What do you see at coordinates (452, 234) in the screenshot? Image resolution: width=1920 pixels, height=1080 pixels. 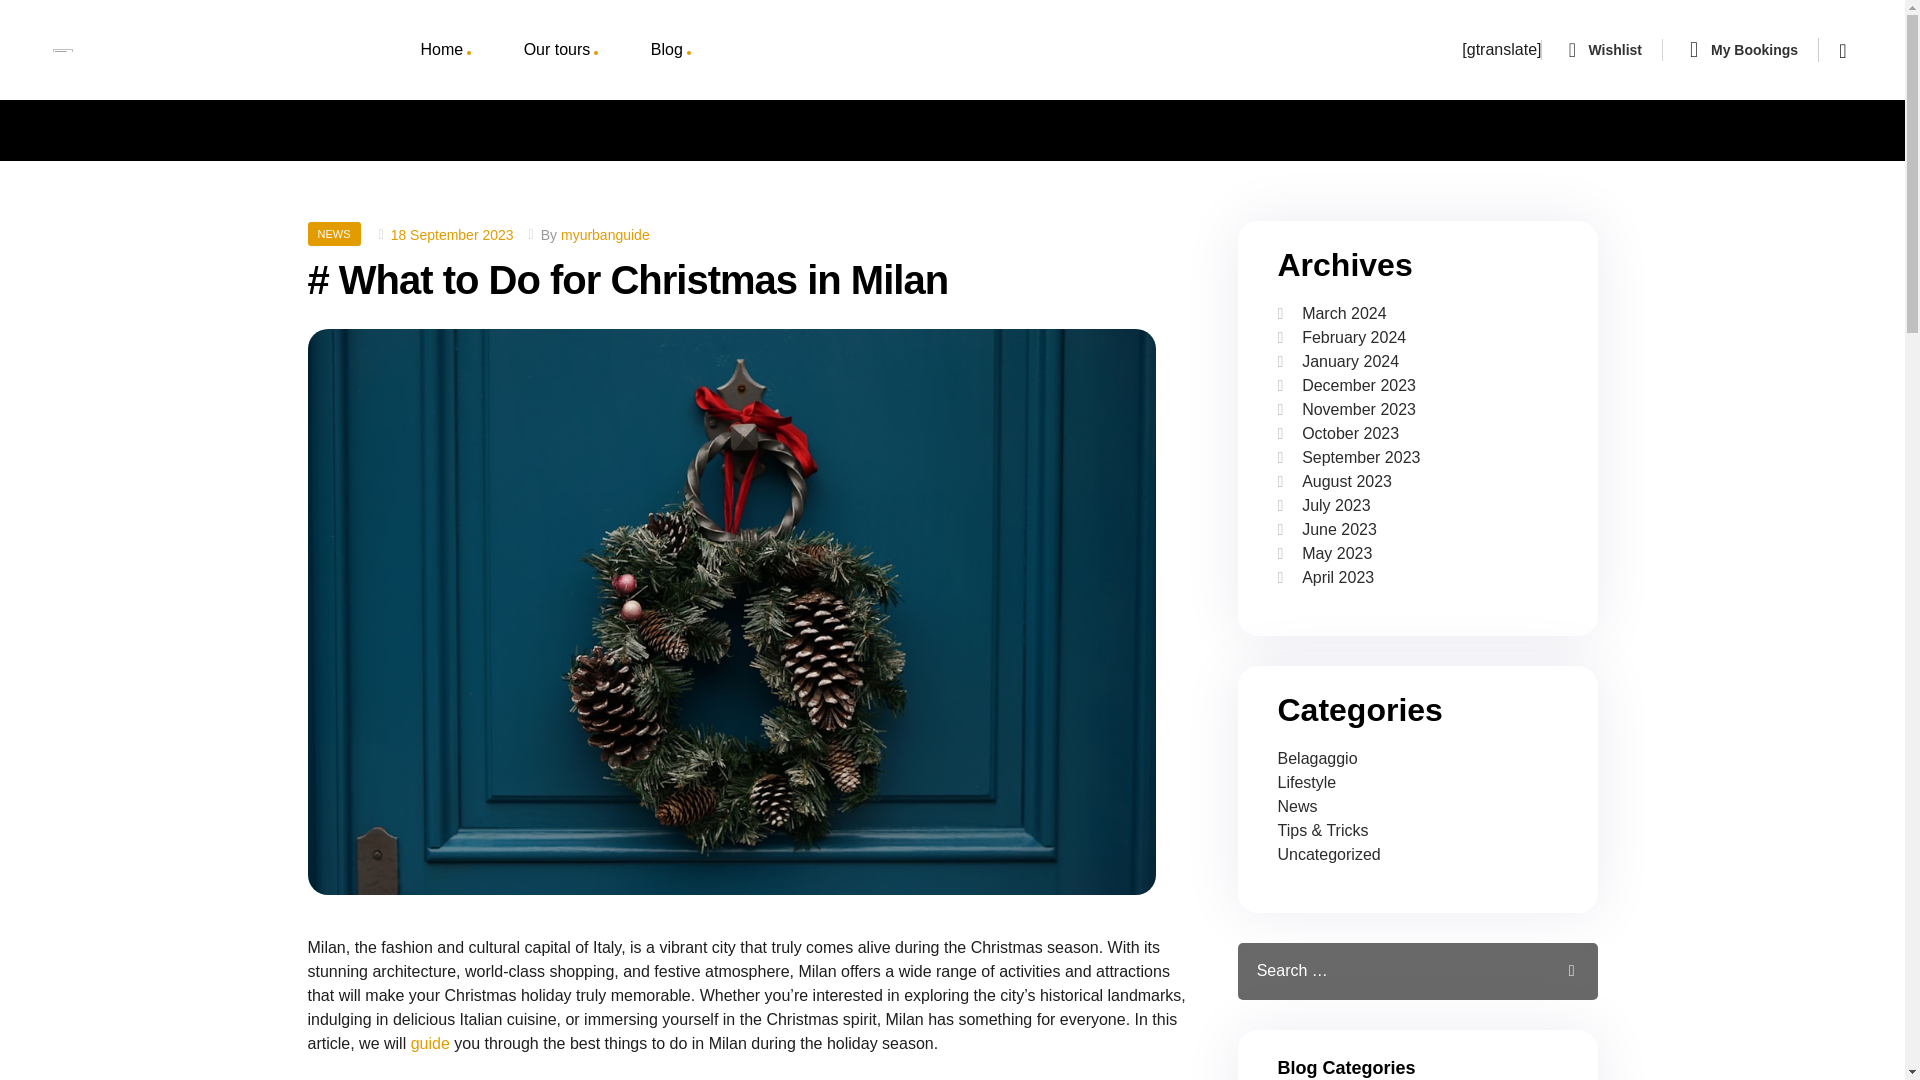 I see `18 September 2023` at bounding box center [452, 234].